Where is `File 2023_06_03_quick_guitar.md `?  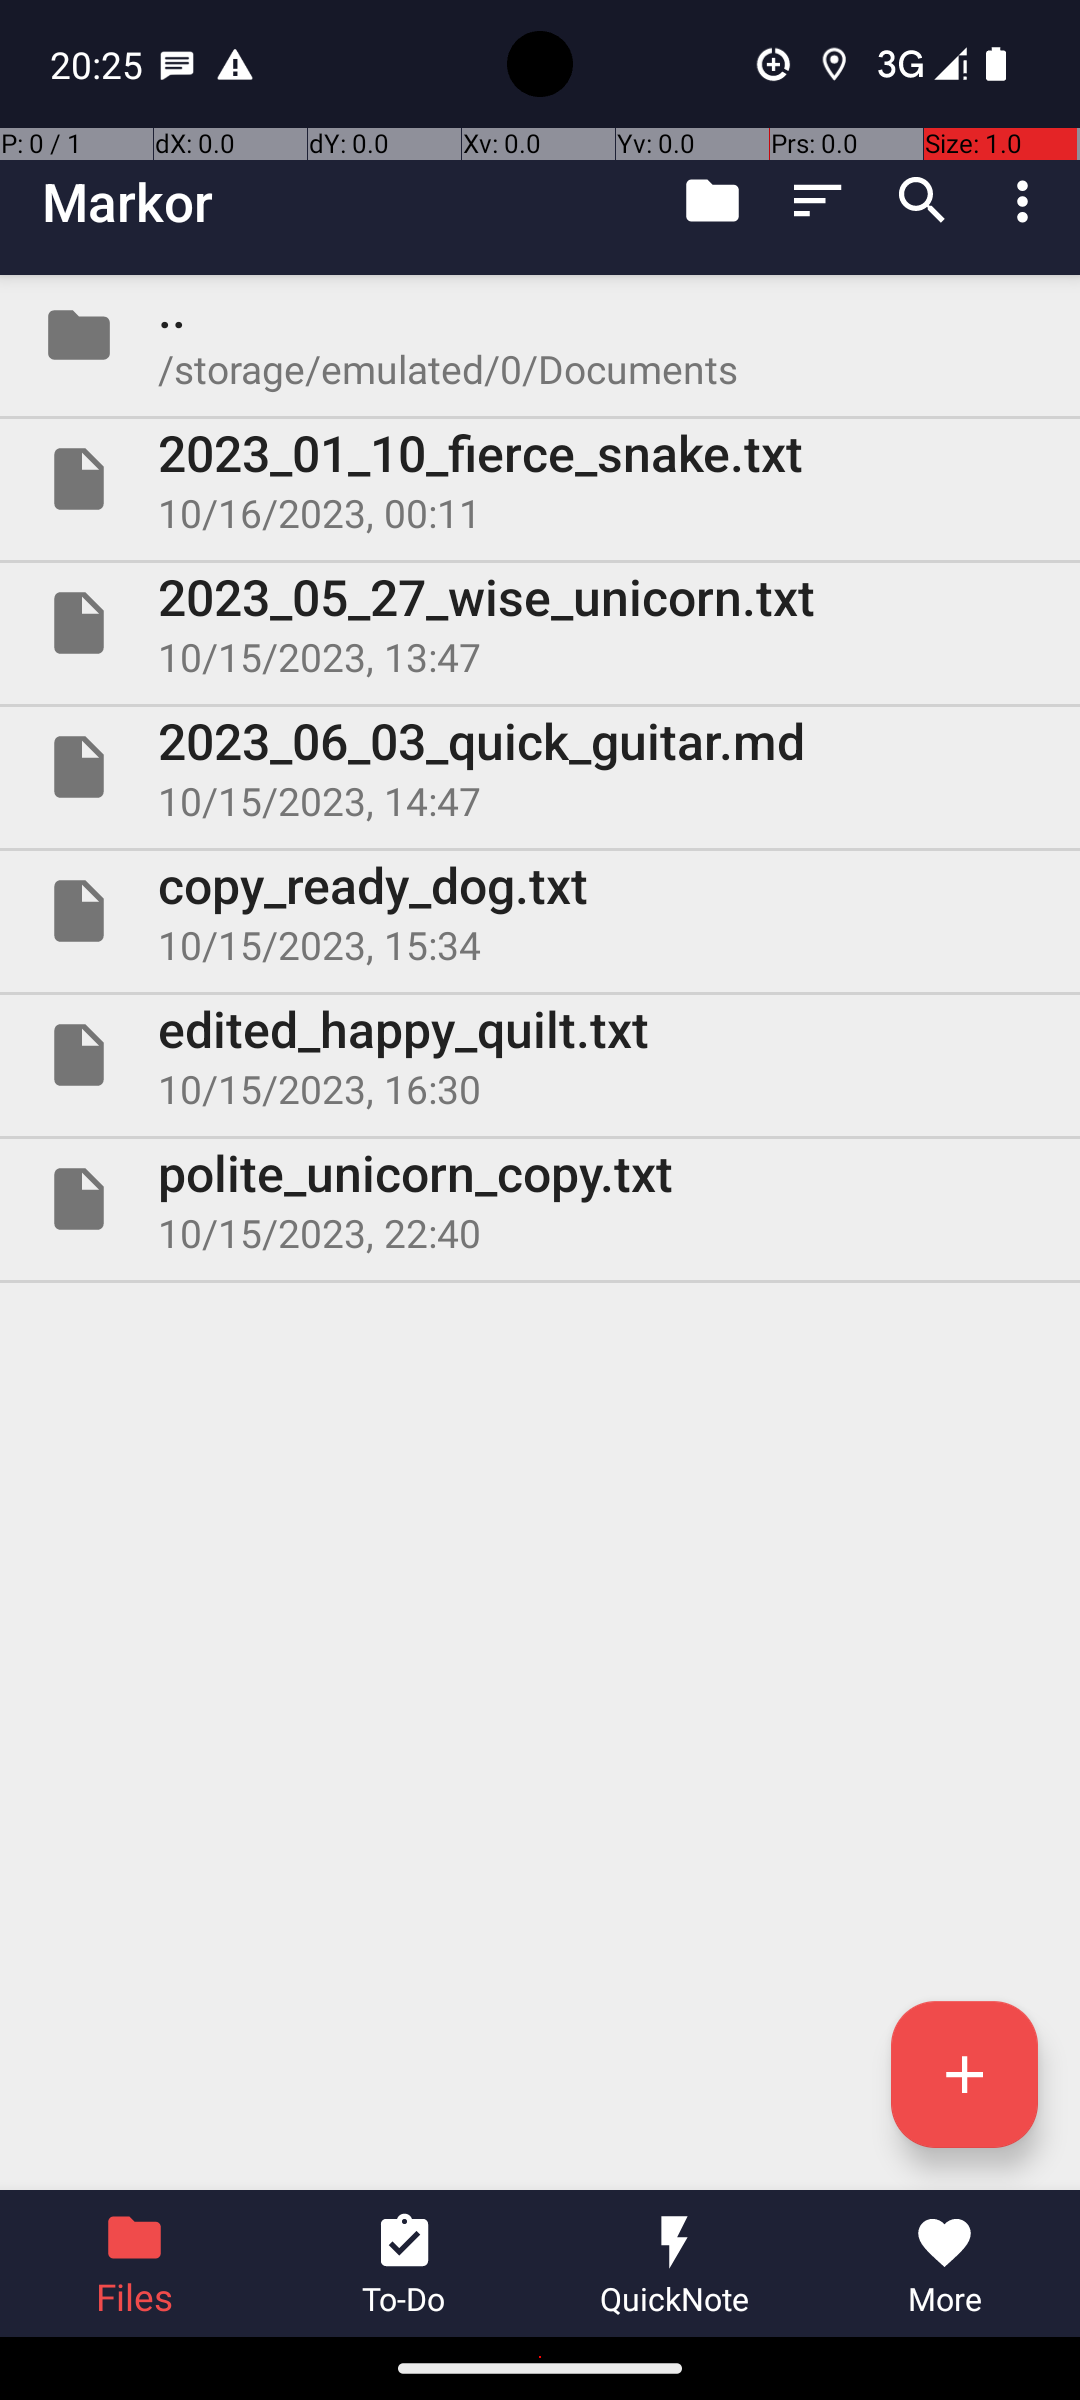 File 2023_06_03_quick_guitar.md  is located at coordinates (540, 766).